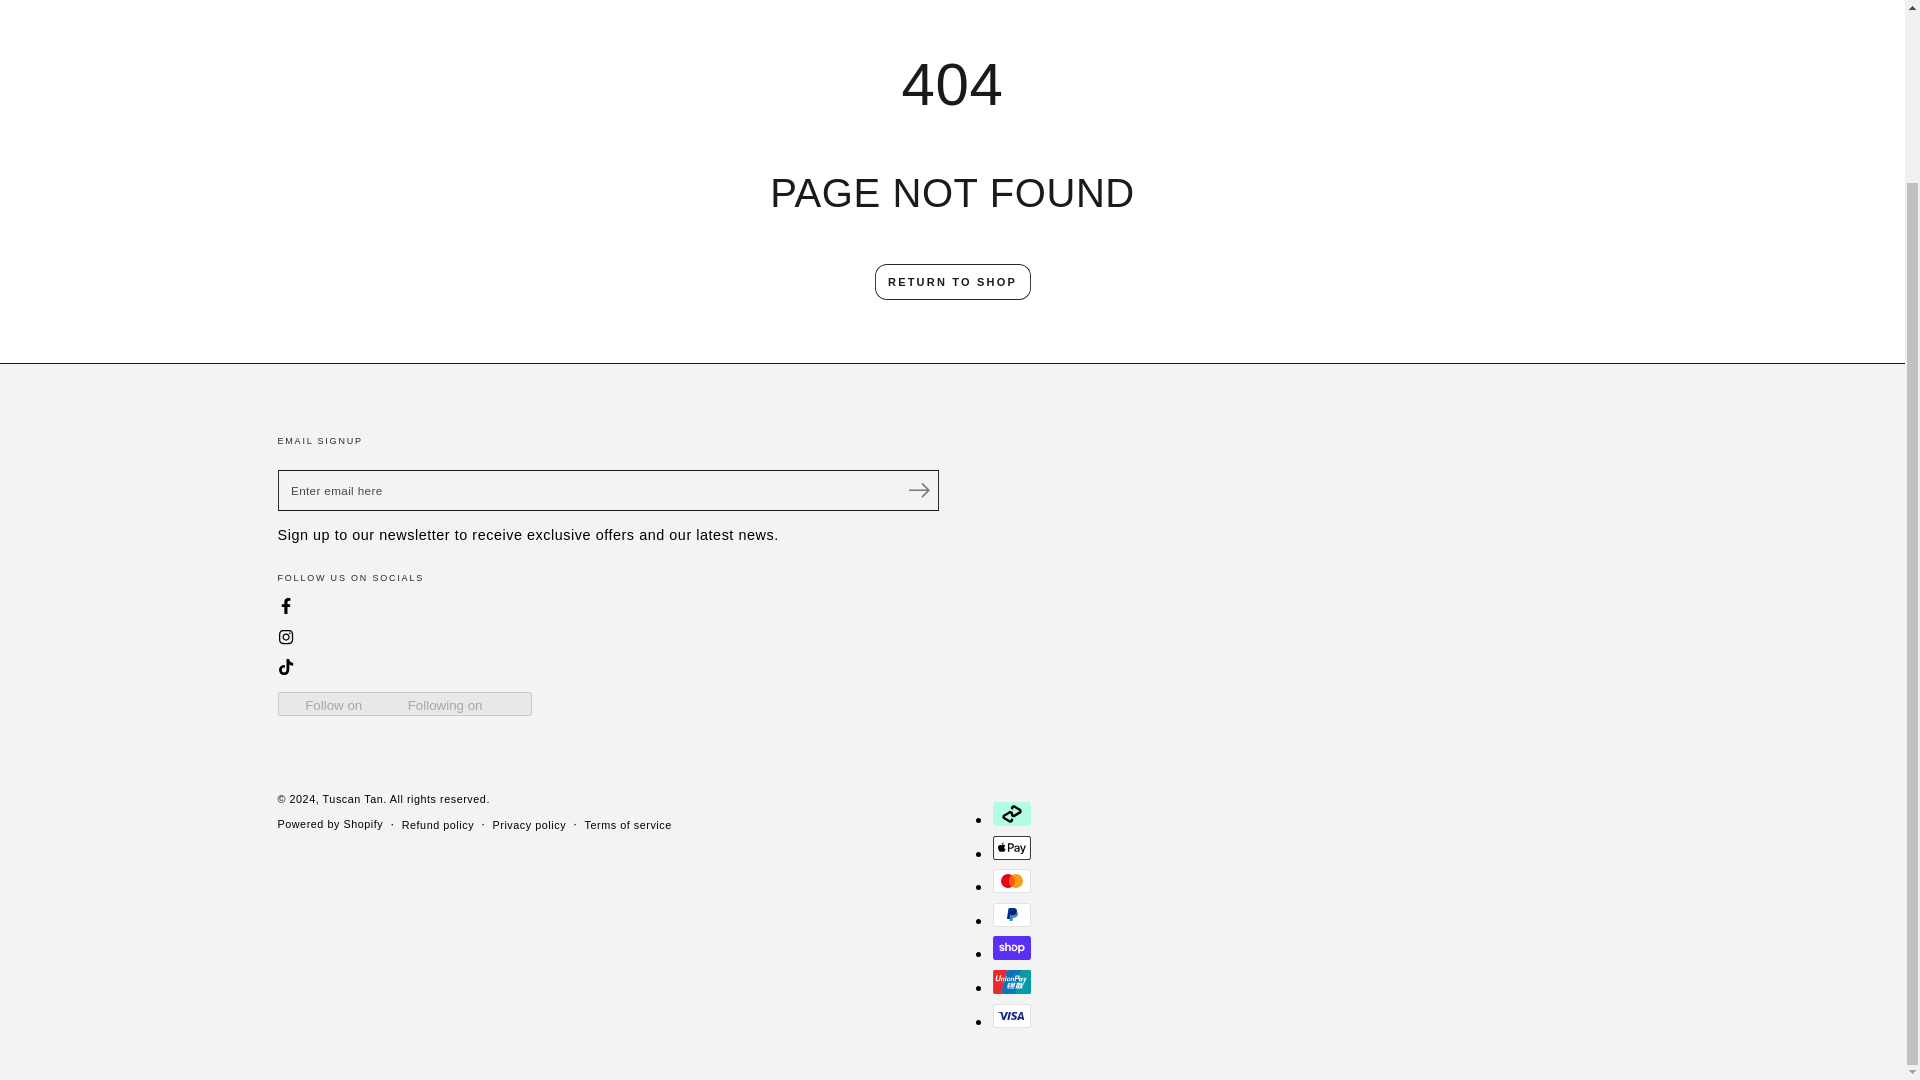  I want to click on RETURN TO SHOP, so click(951, 282).